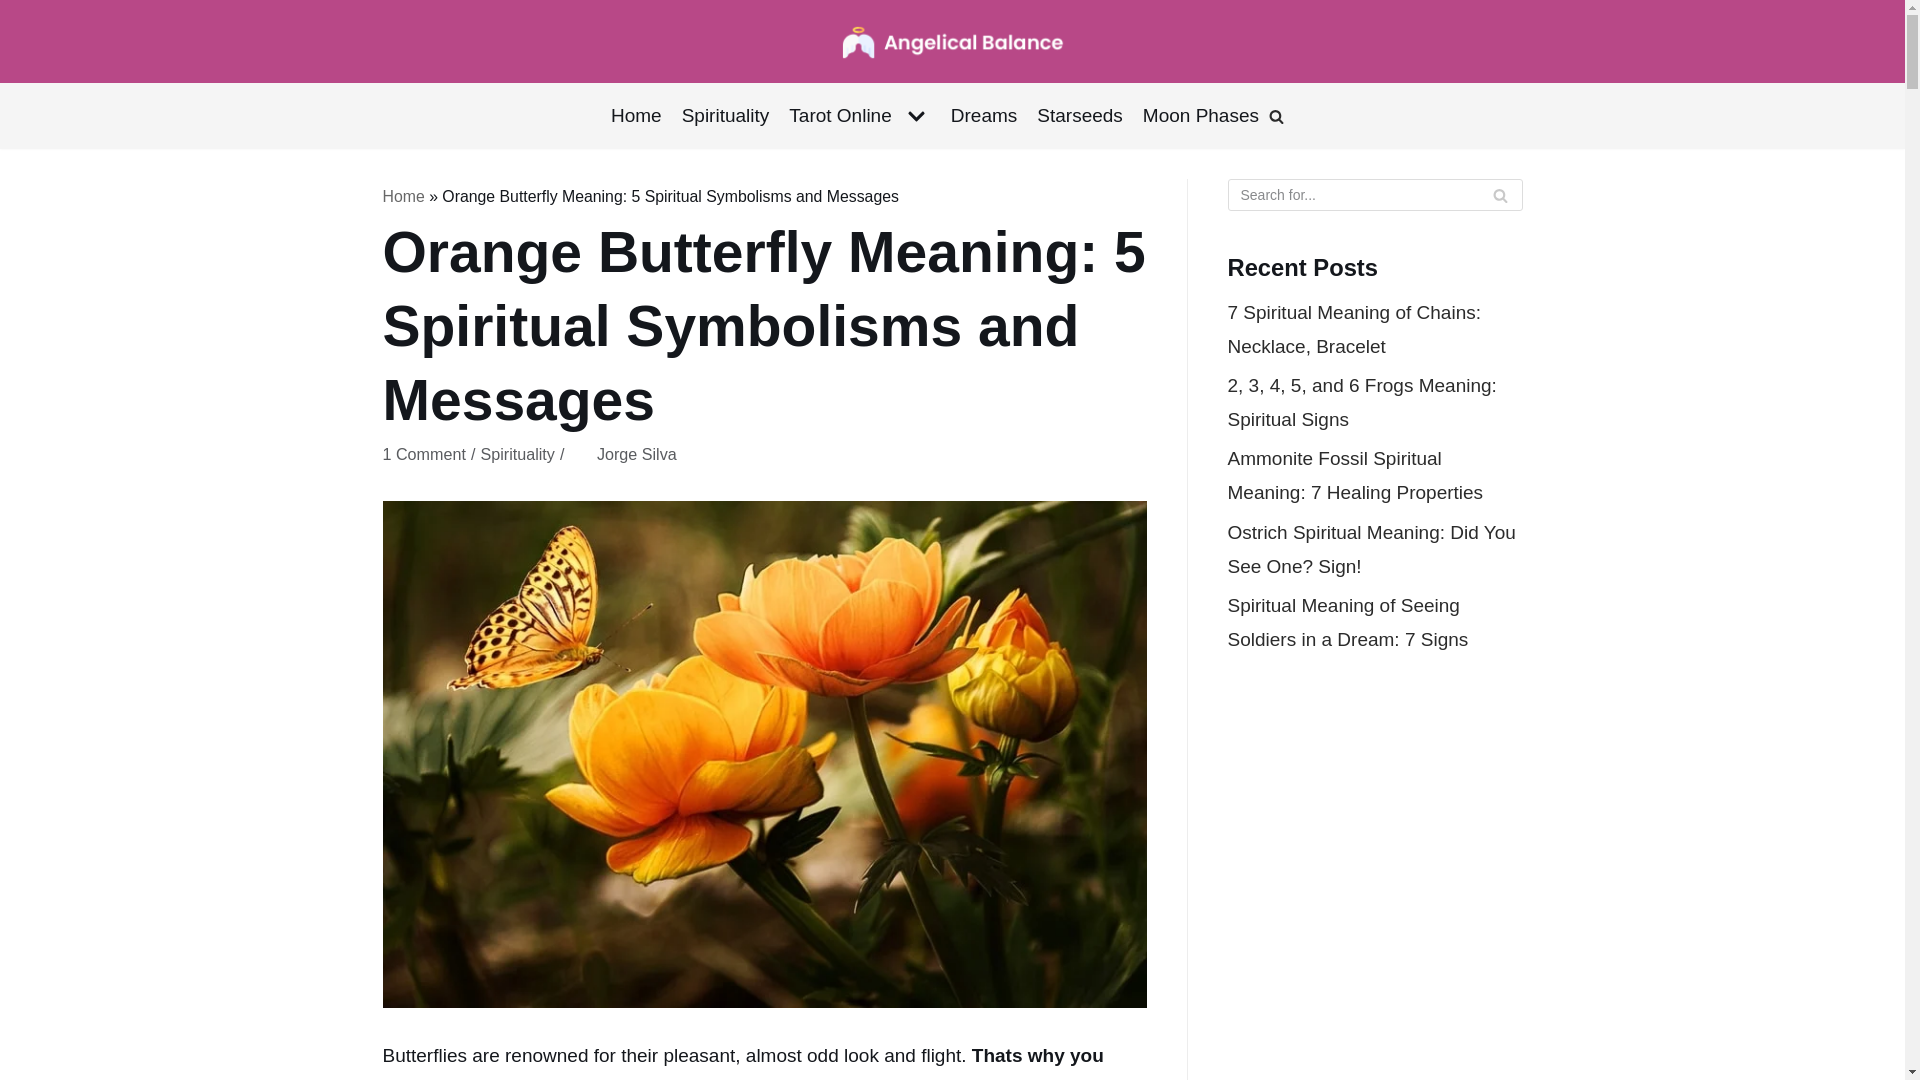  What do you see at coordinates (952, 41) in the screenshot?
I see `Angelical Balance` at bounding box center [952, 41].